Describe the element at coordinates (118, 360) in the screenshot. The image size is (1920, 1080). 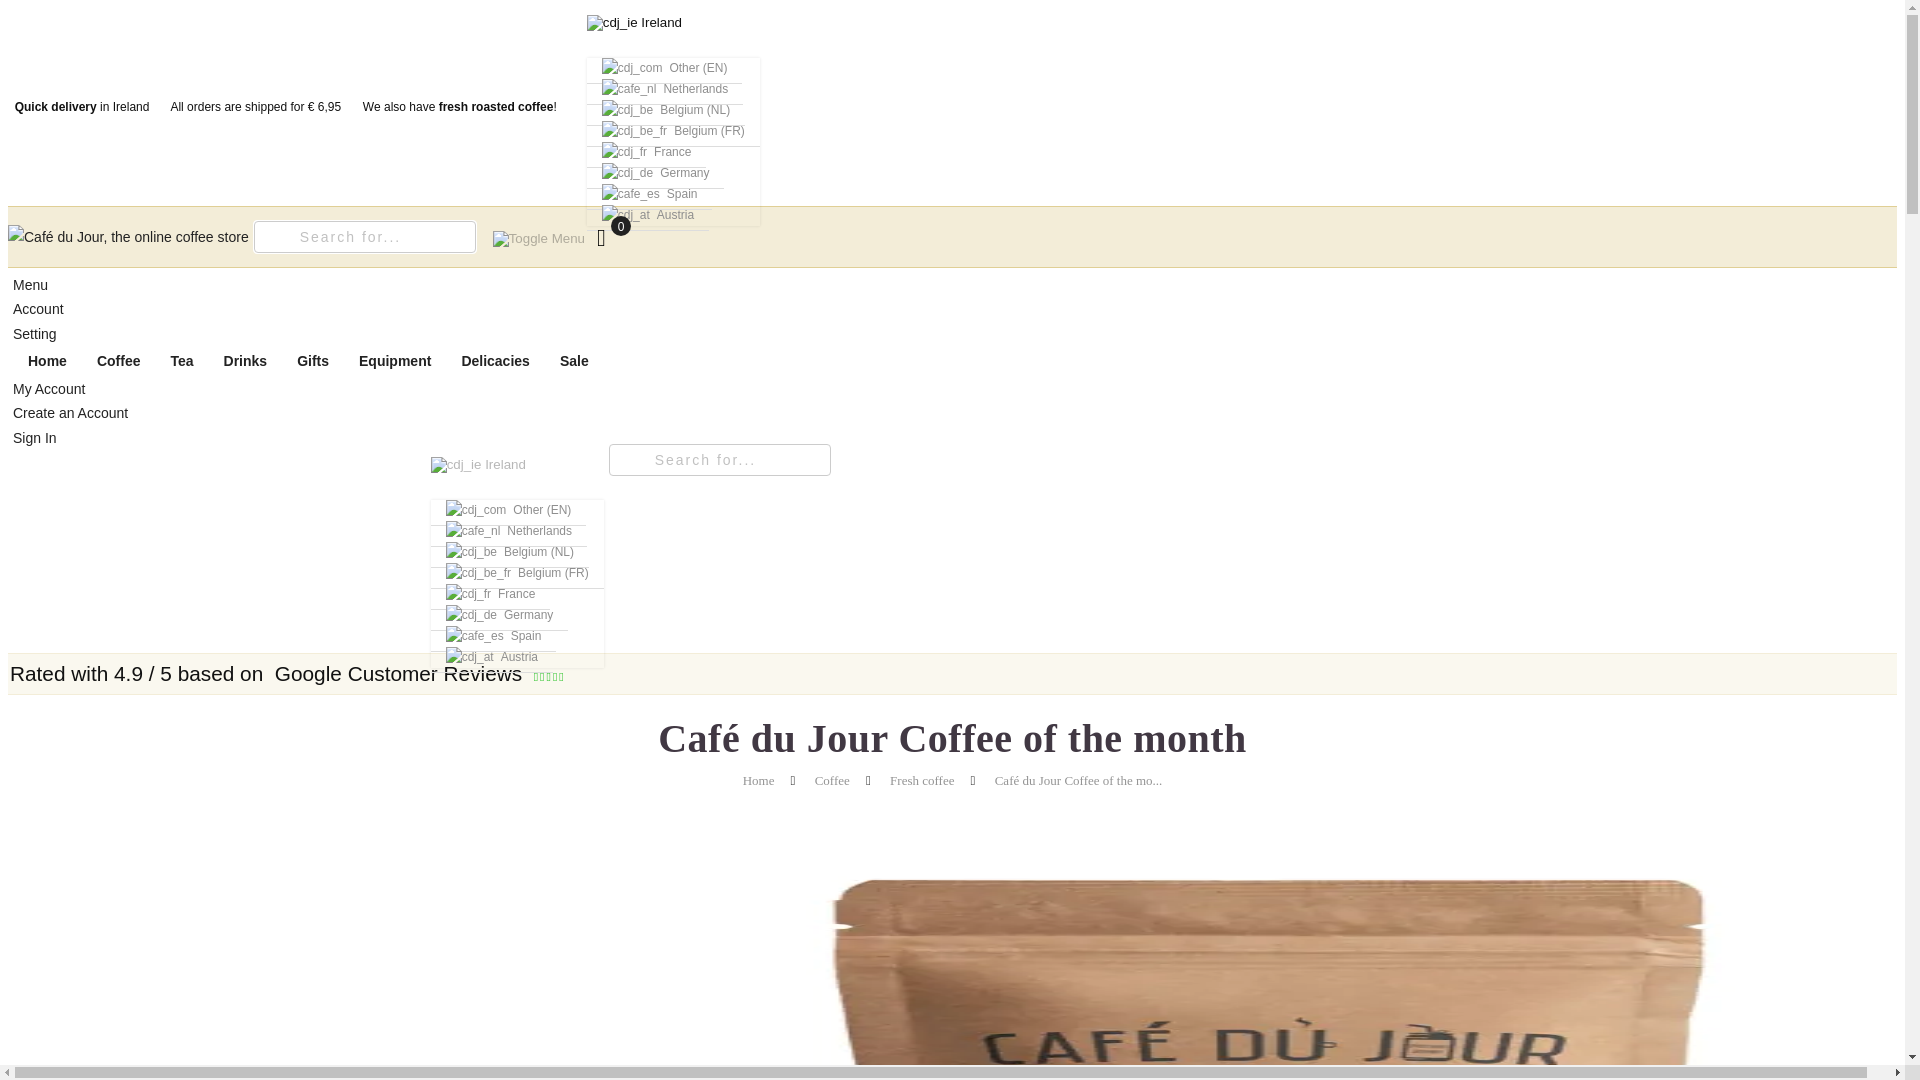
I see `Coffee` at that location.